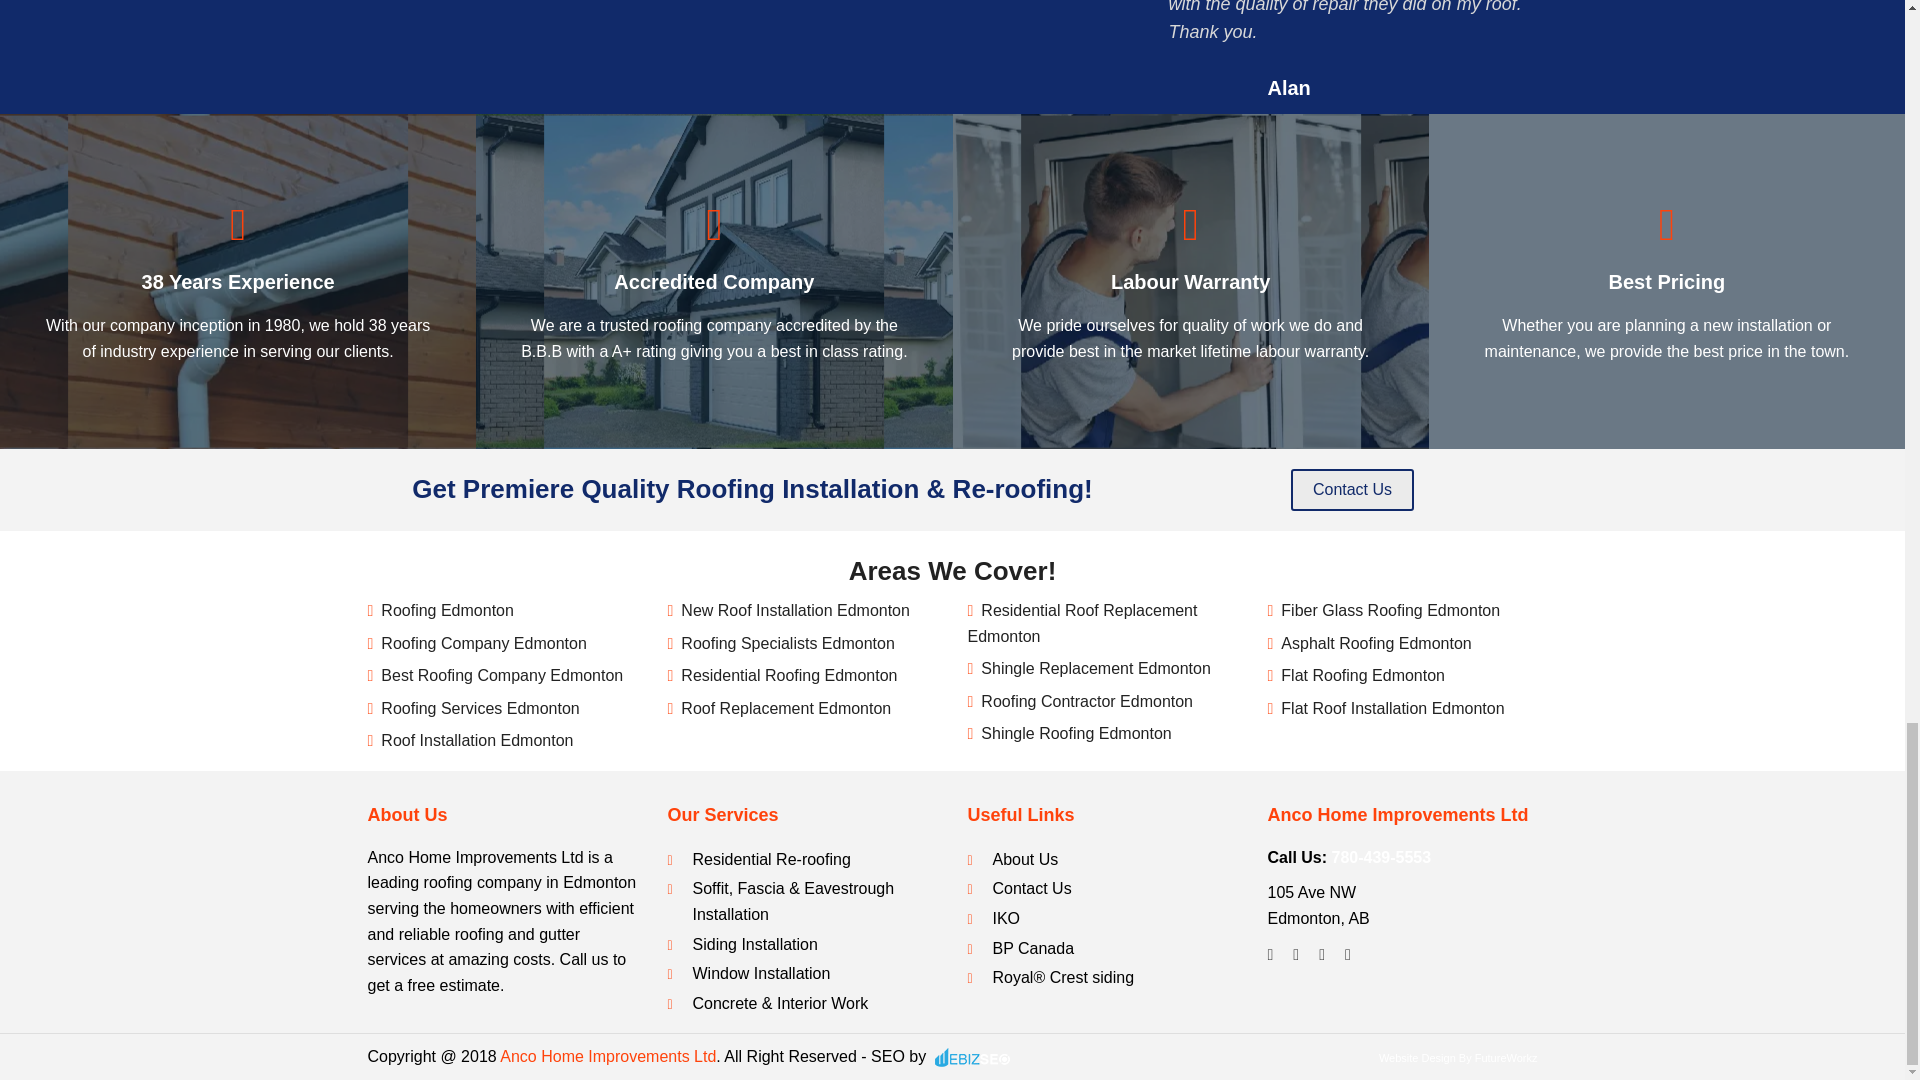  What do you see at coordinates (796, 610) in the screenshot?
I see `New Roof Installation Edmonton` at bounding box center [796, 610].